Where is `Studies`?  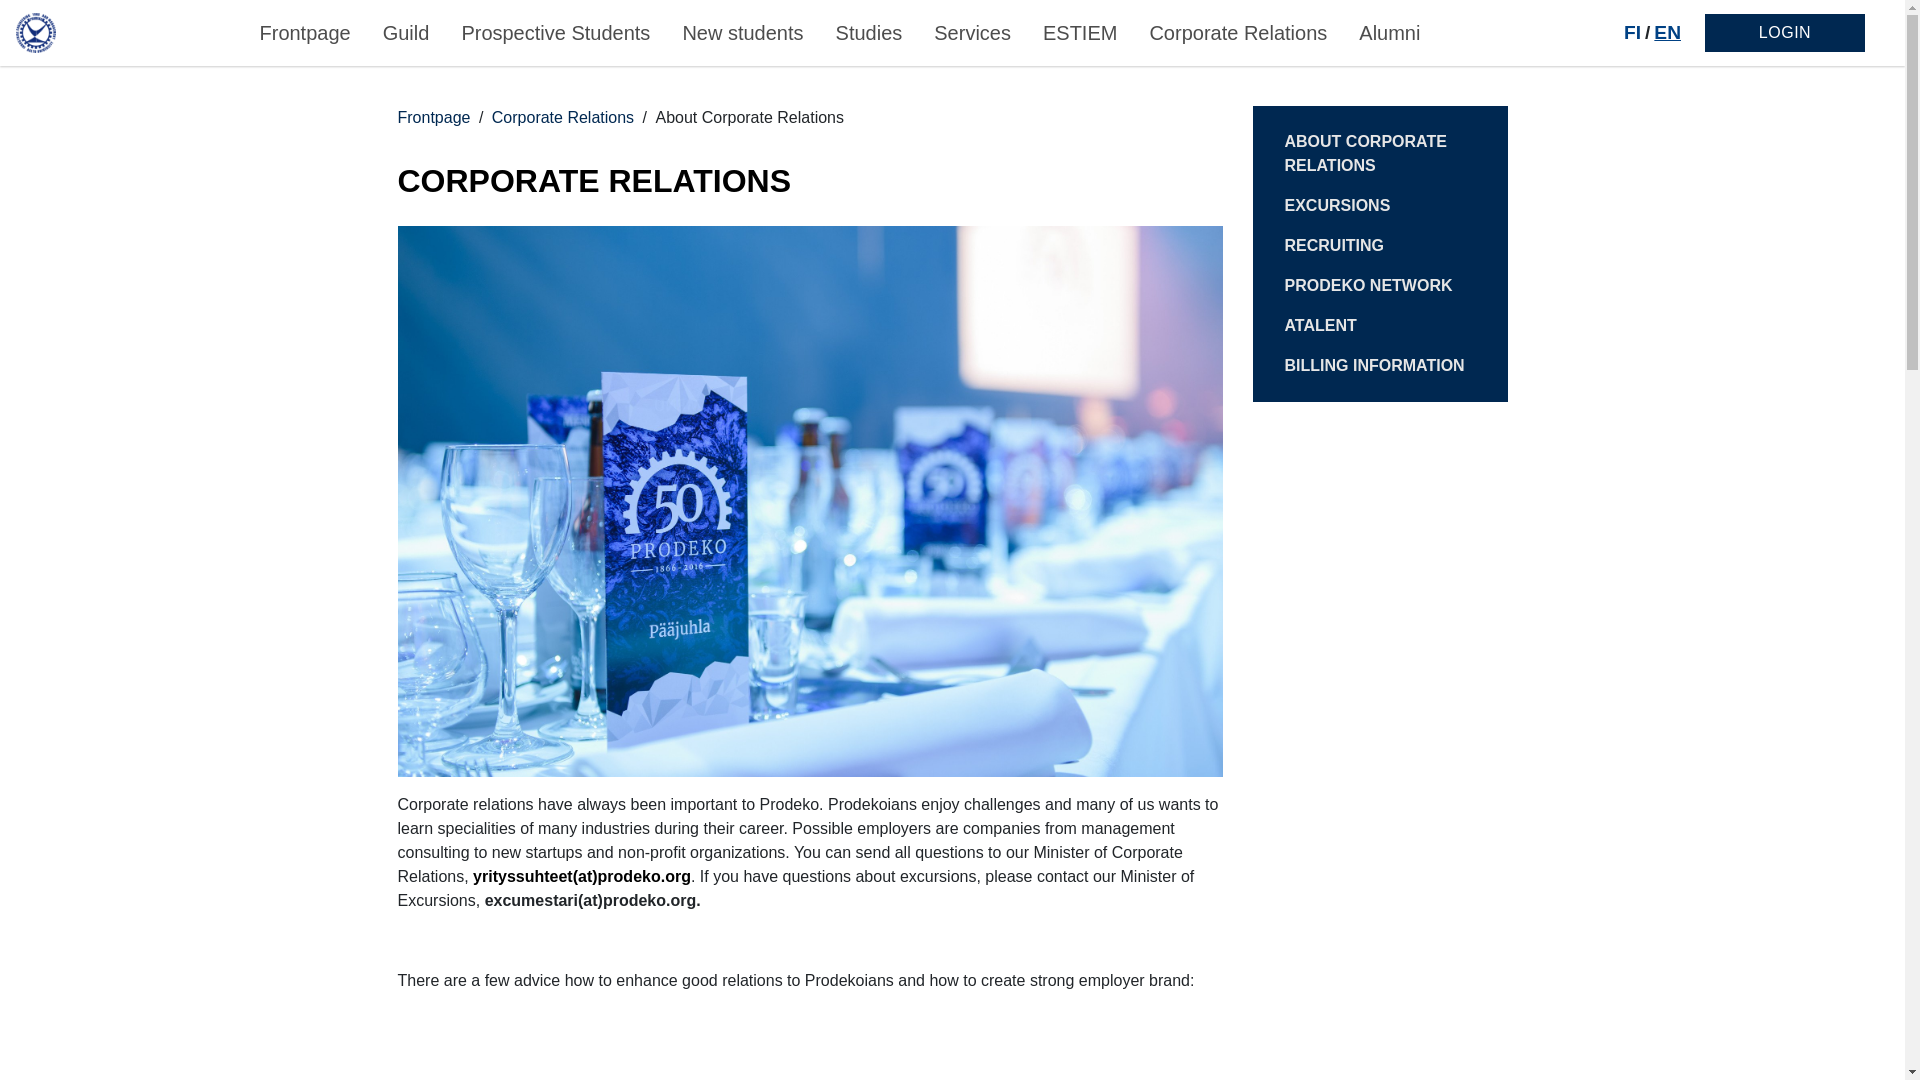 Studies is located at coordinates (868, 32).